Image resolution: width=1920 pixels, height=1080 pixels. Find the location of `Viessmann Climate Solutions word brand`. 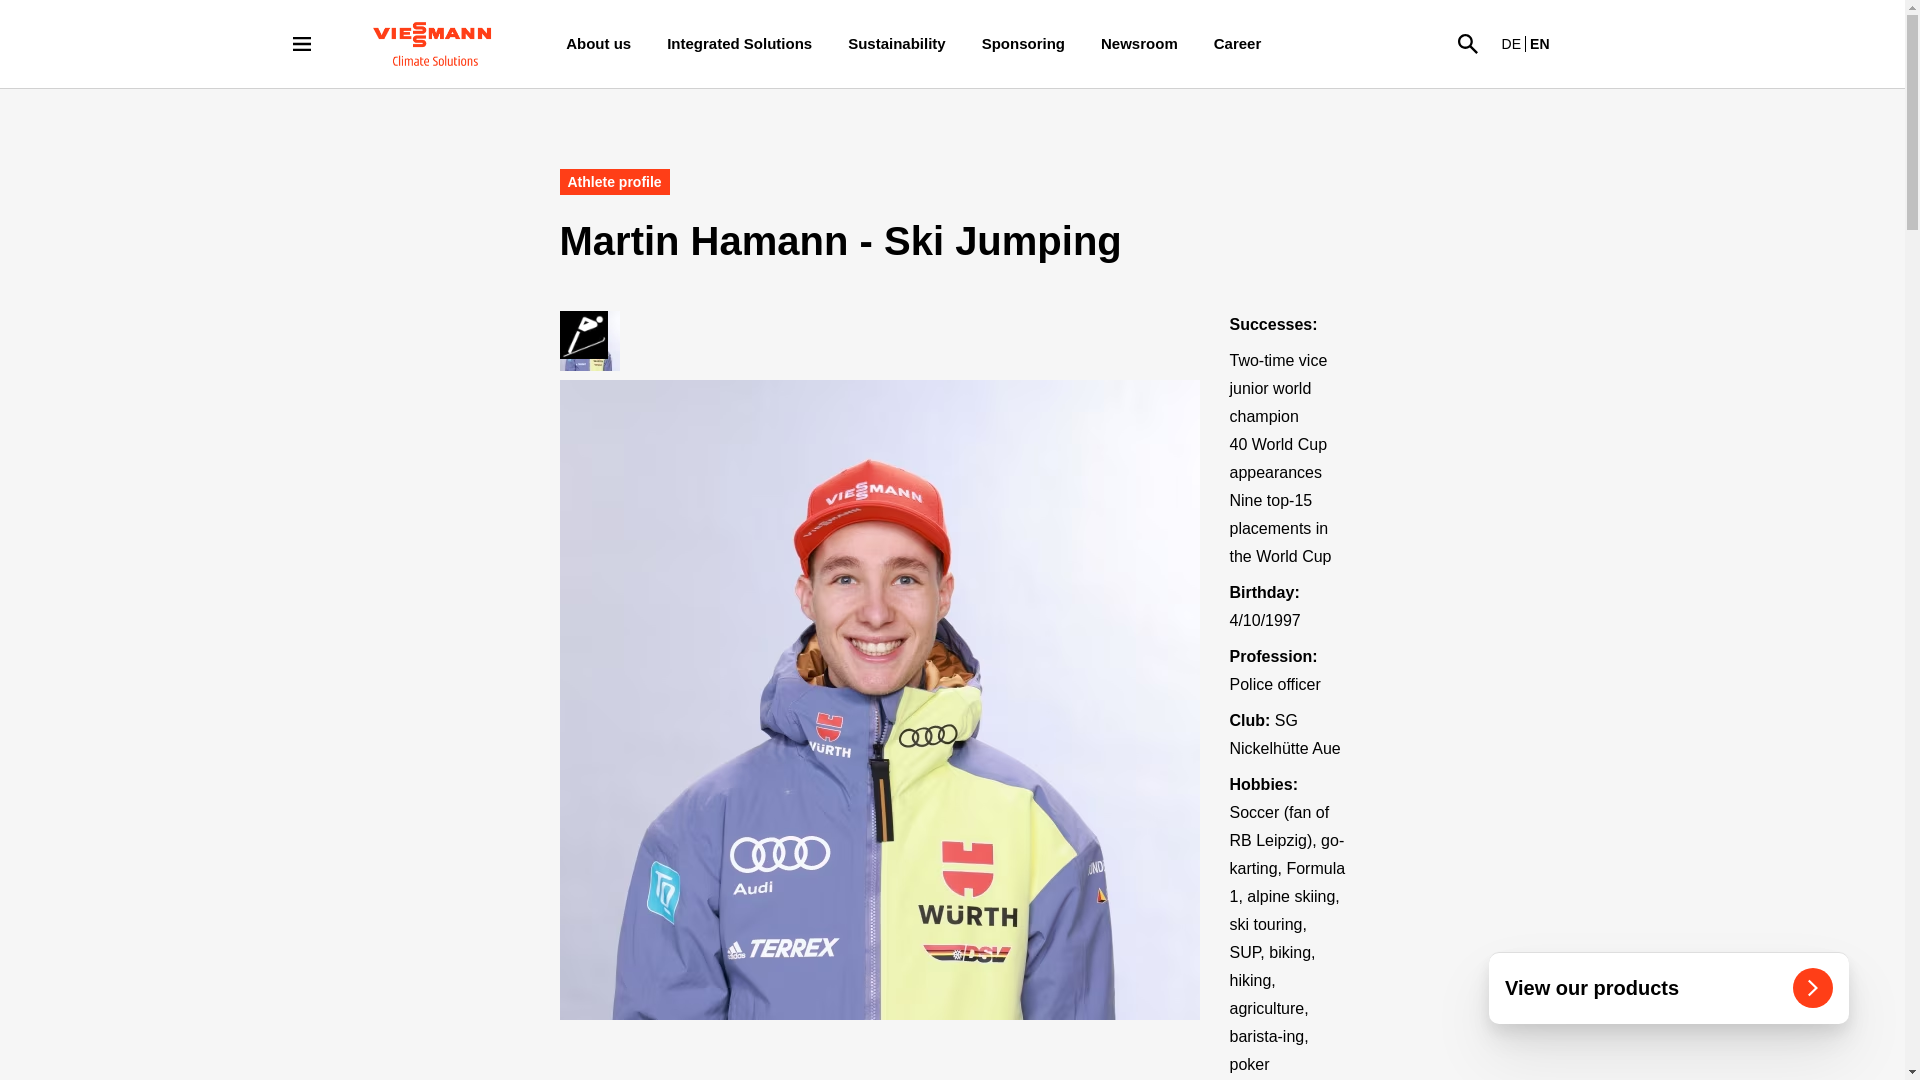

Viessmann Climate Solutions word brand is located at coordinates (432, 44).